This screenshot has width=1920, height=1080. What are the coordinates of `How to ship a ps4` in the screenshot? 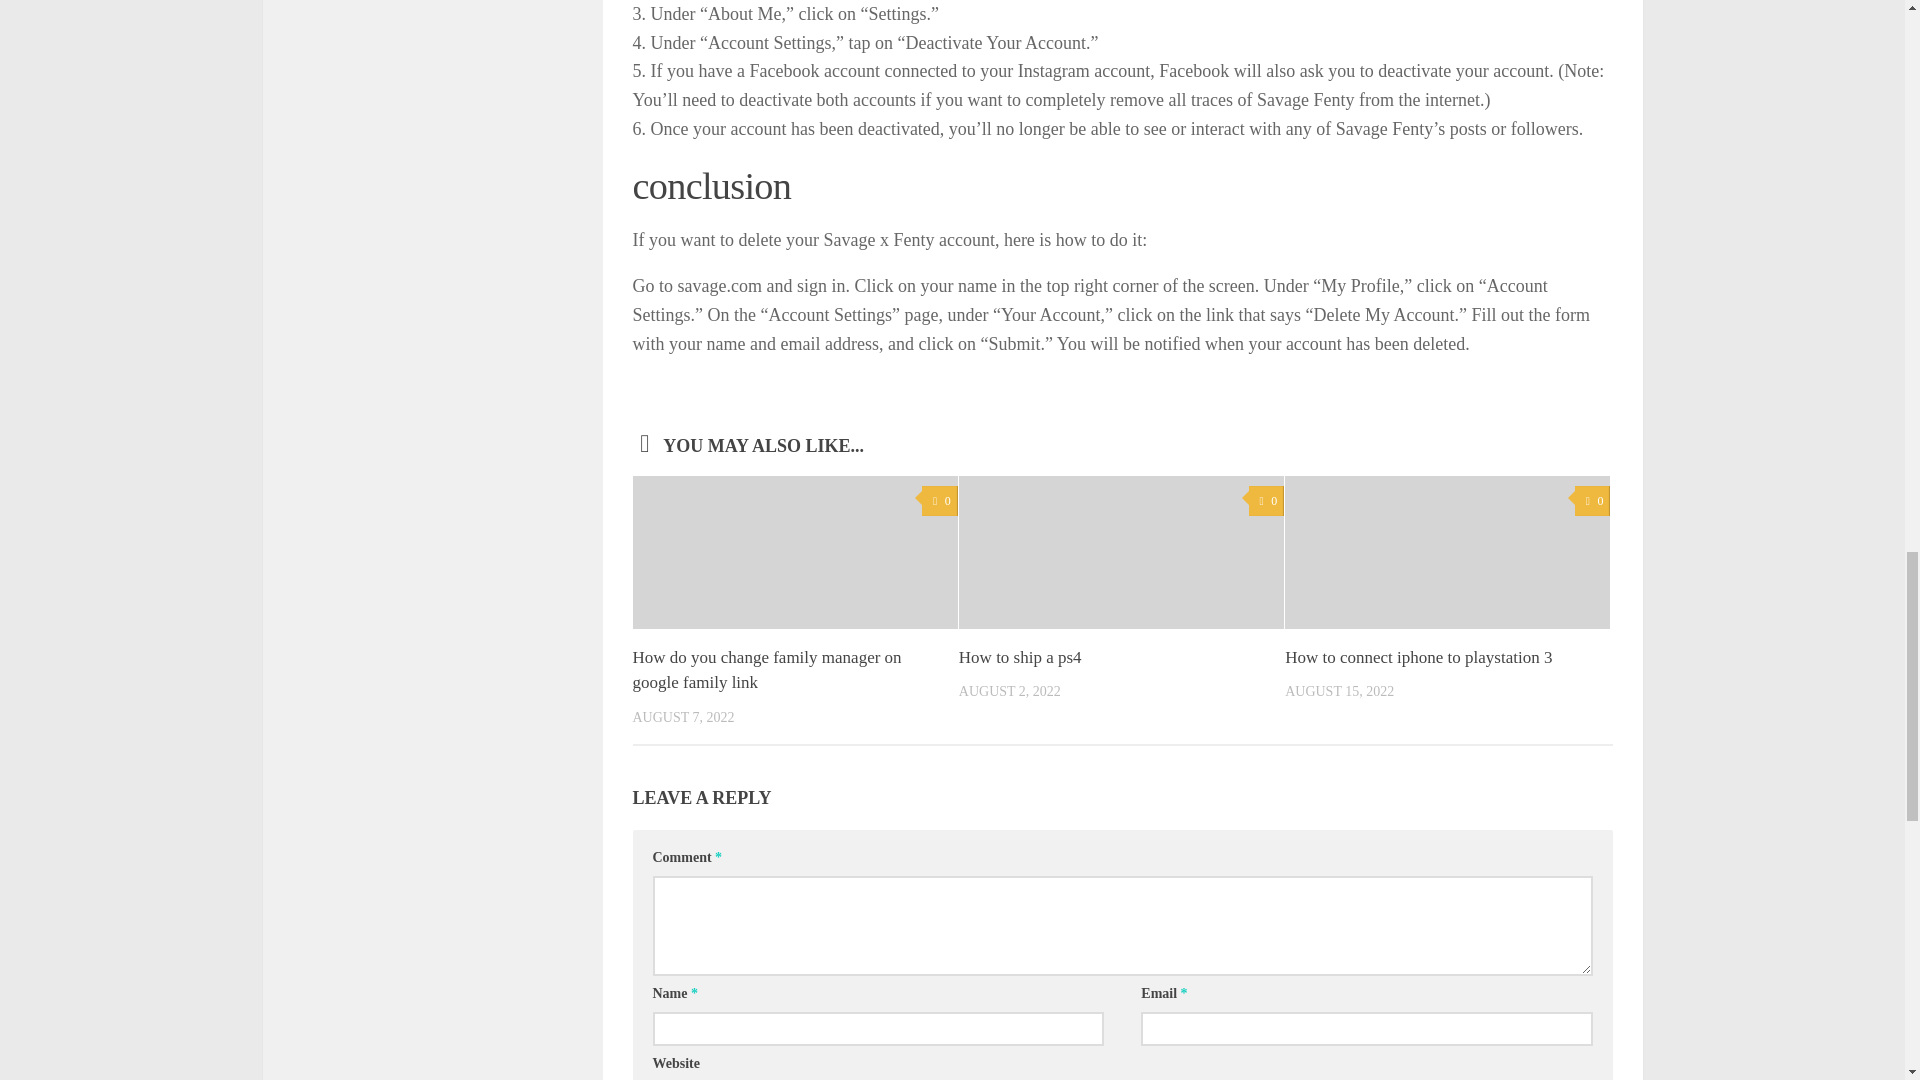 It's located at (1020, 658).